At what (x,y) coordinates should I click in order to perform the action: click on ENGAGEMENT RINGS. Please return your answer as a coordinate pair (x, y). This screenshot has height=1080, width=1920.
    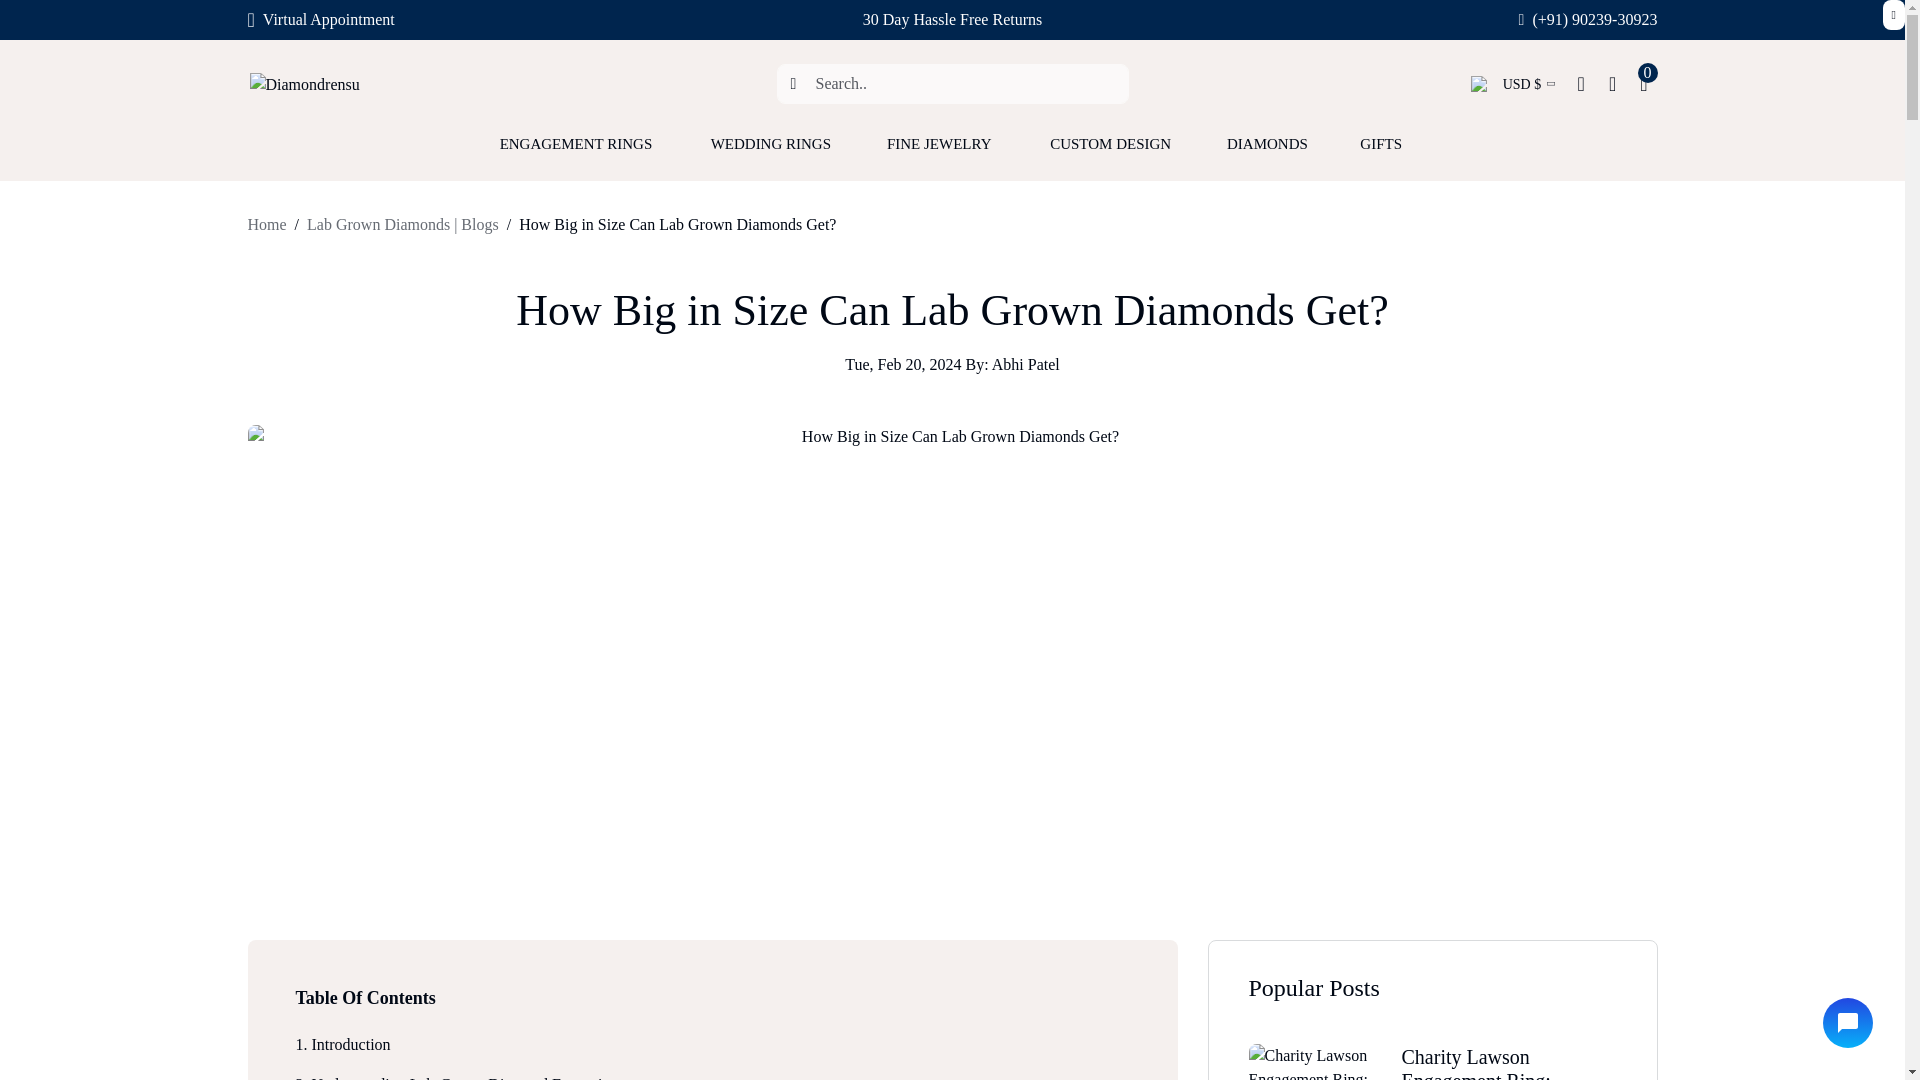
    Looking at the image, I should click on (580, 154).